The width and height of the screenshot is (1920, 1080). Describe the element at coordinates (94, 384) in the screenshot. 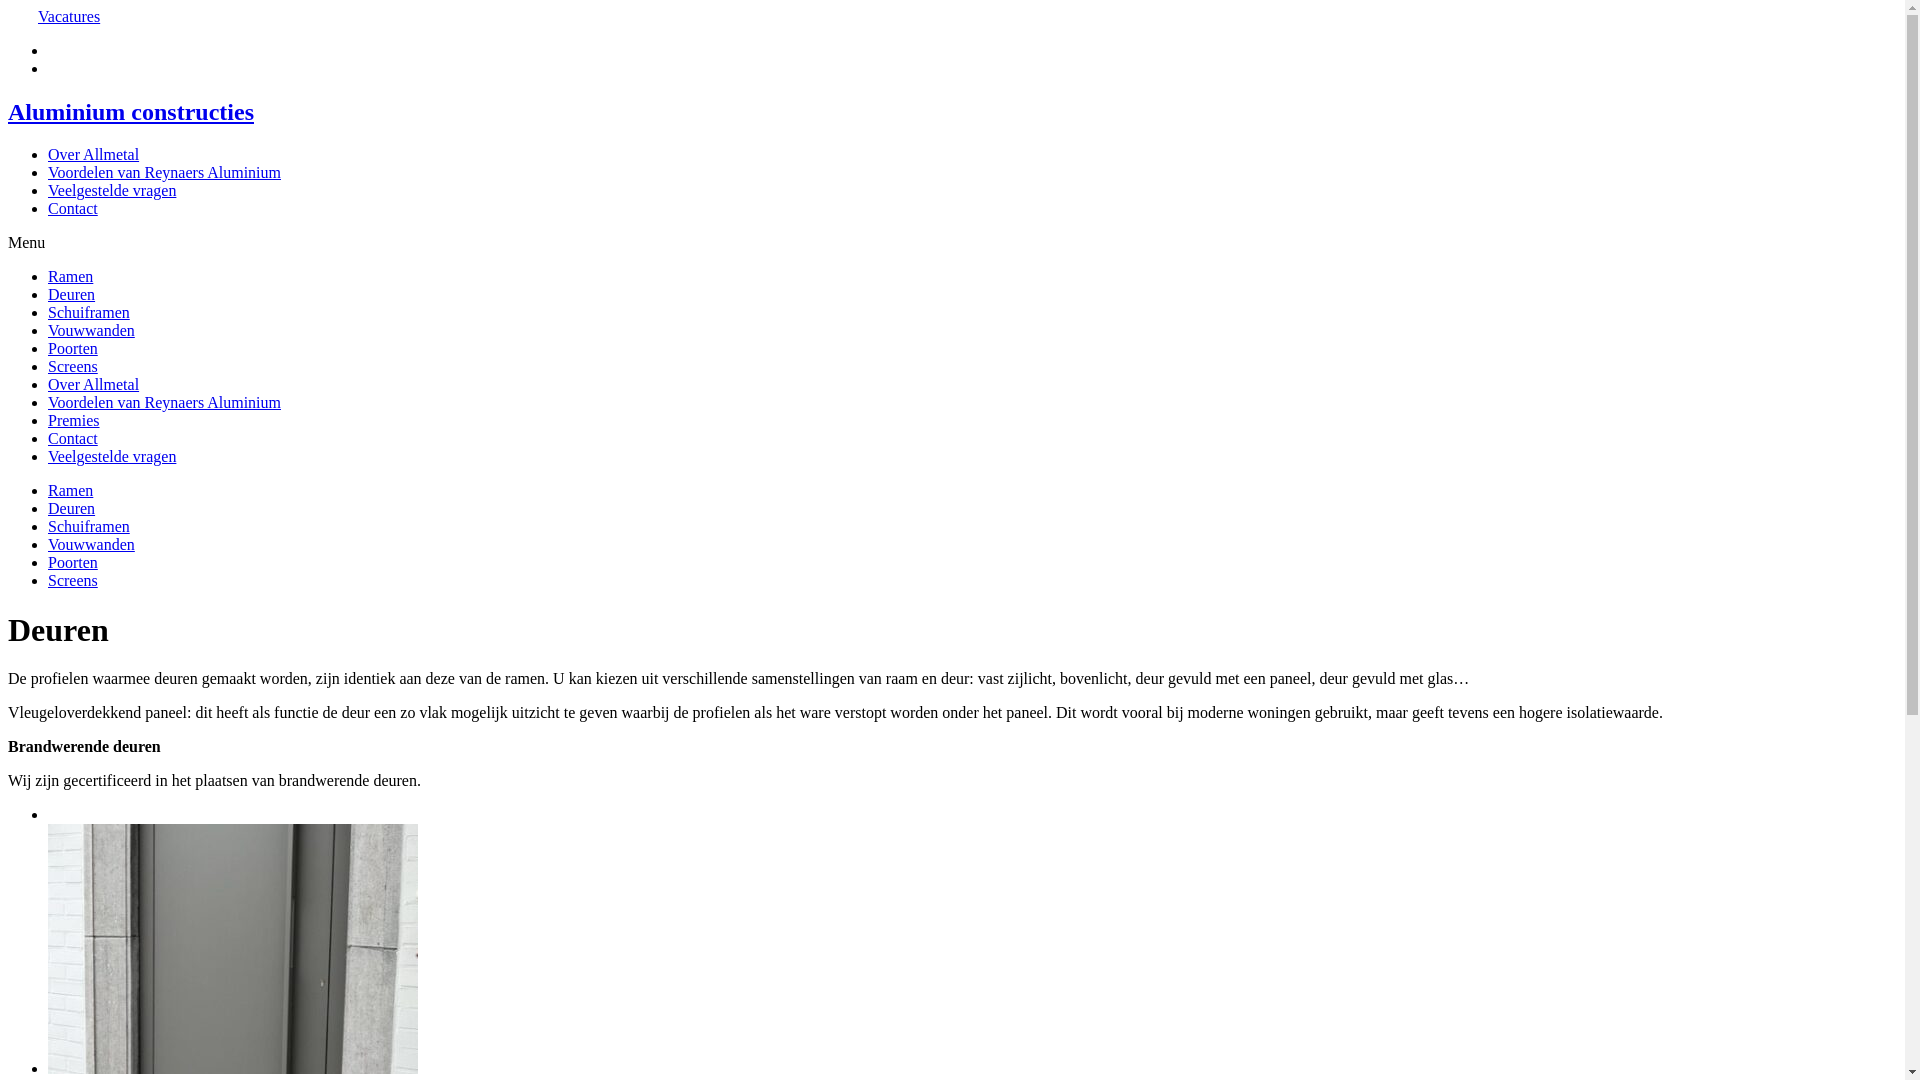

I see `Over Allmetal` at that location.